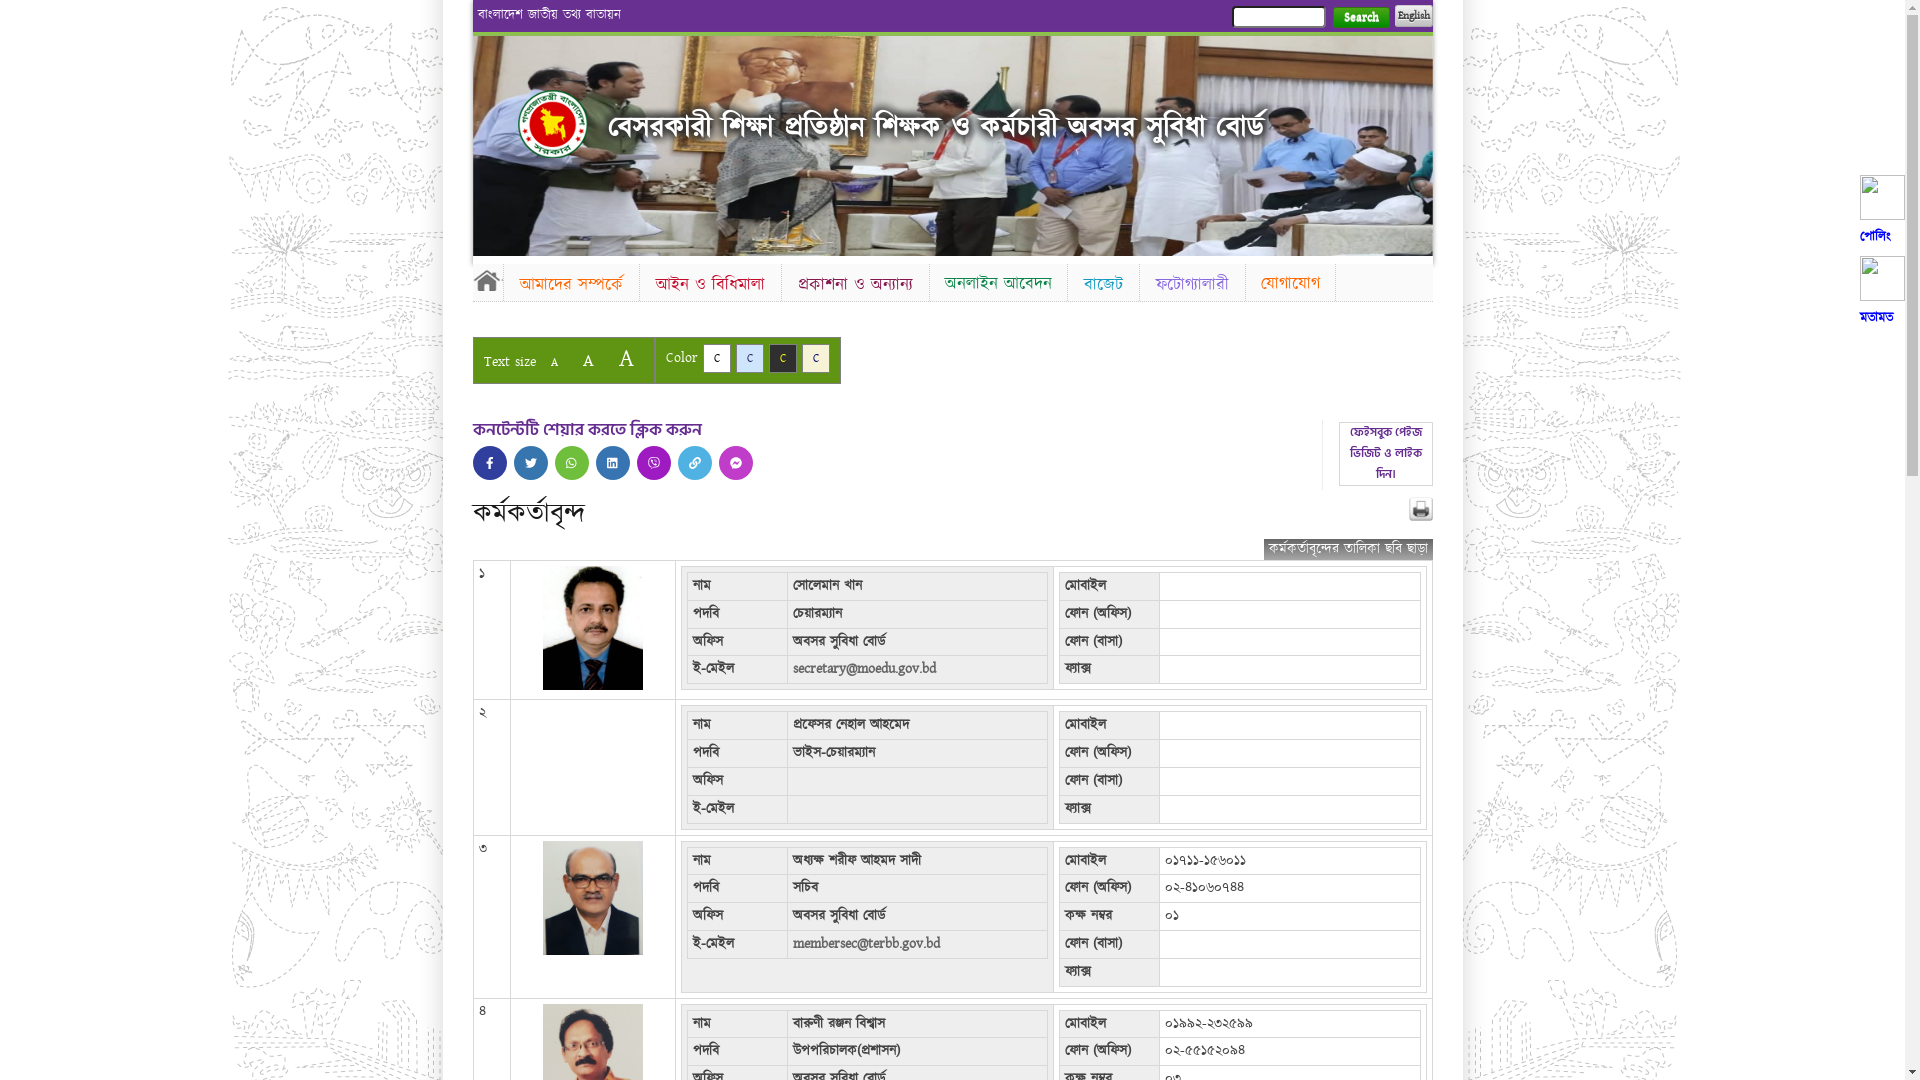 The height and width of the screenshot is (1080, 1920). What do you see at coordinates (553, 124) in the screenshot?
I see `Home` at bounding box center [553, 124].